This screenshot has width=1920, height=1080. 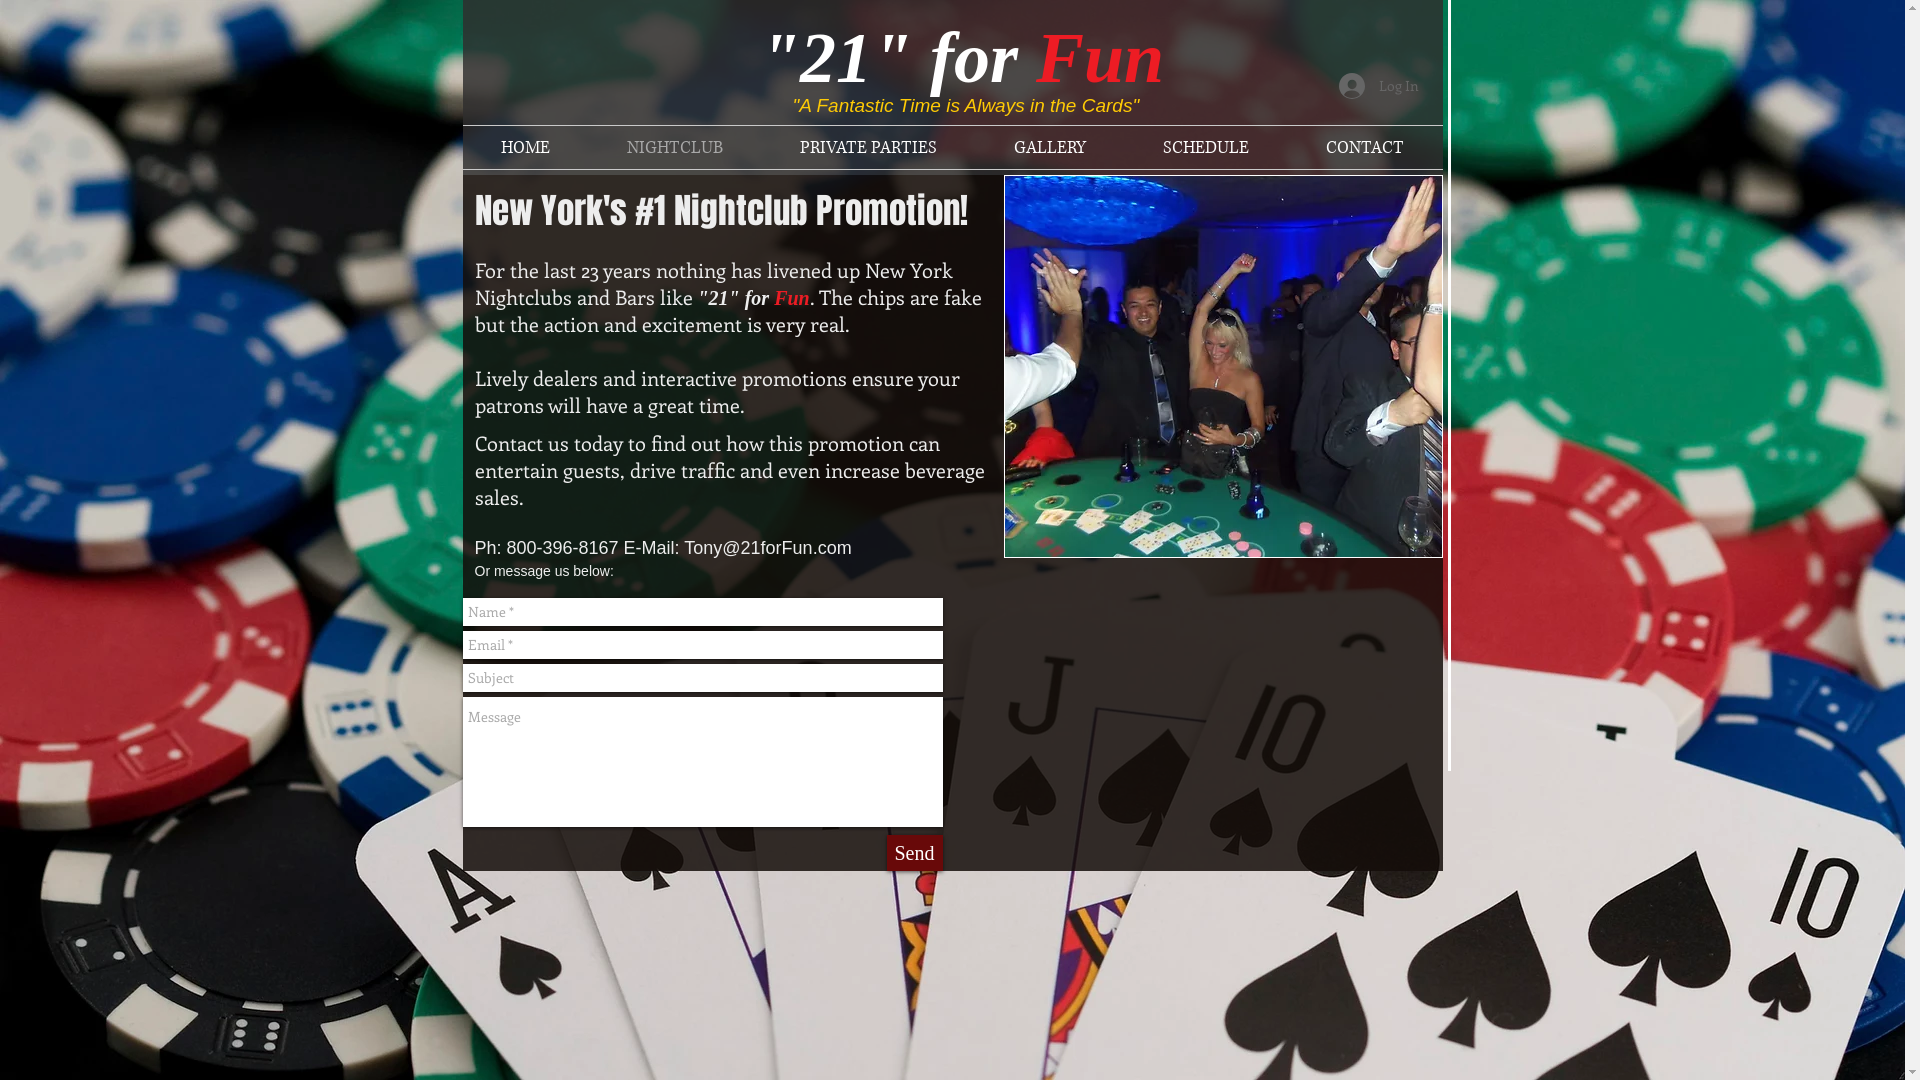 I want to click on Send, so click(x=914, y=853).